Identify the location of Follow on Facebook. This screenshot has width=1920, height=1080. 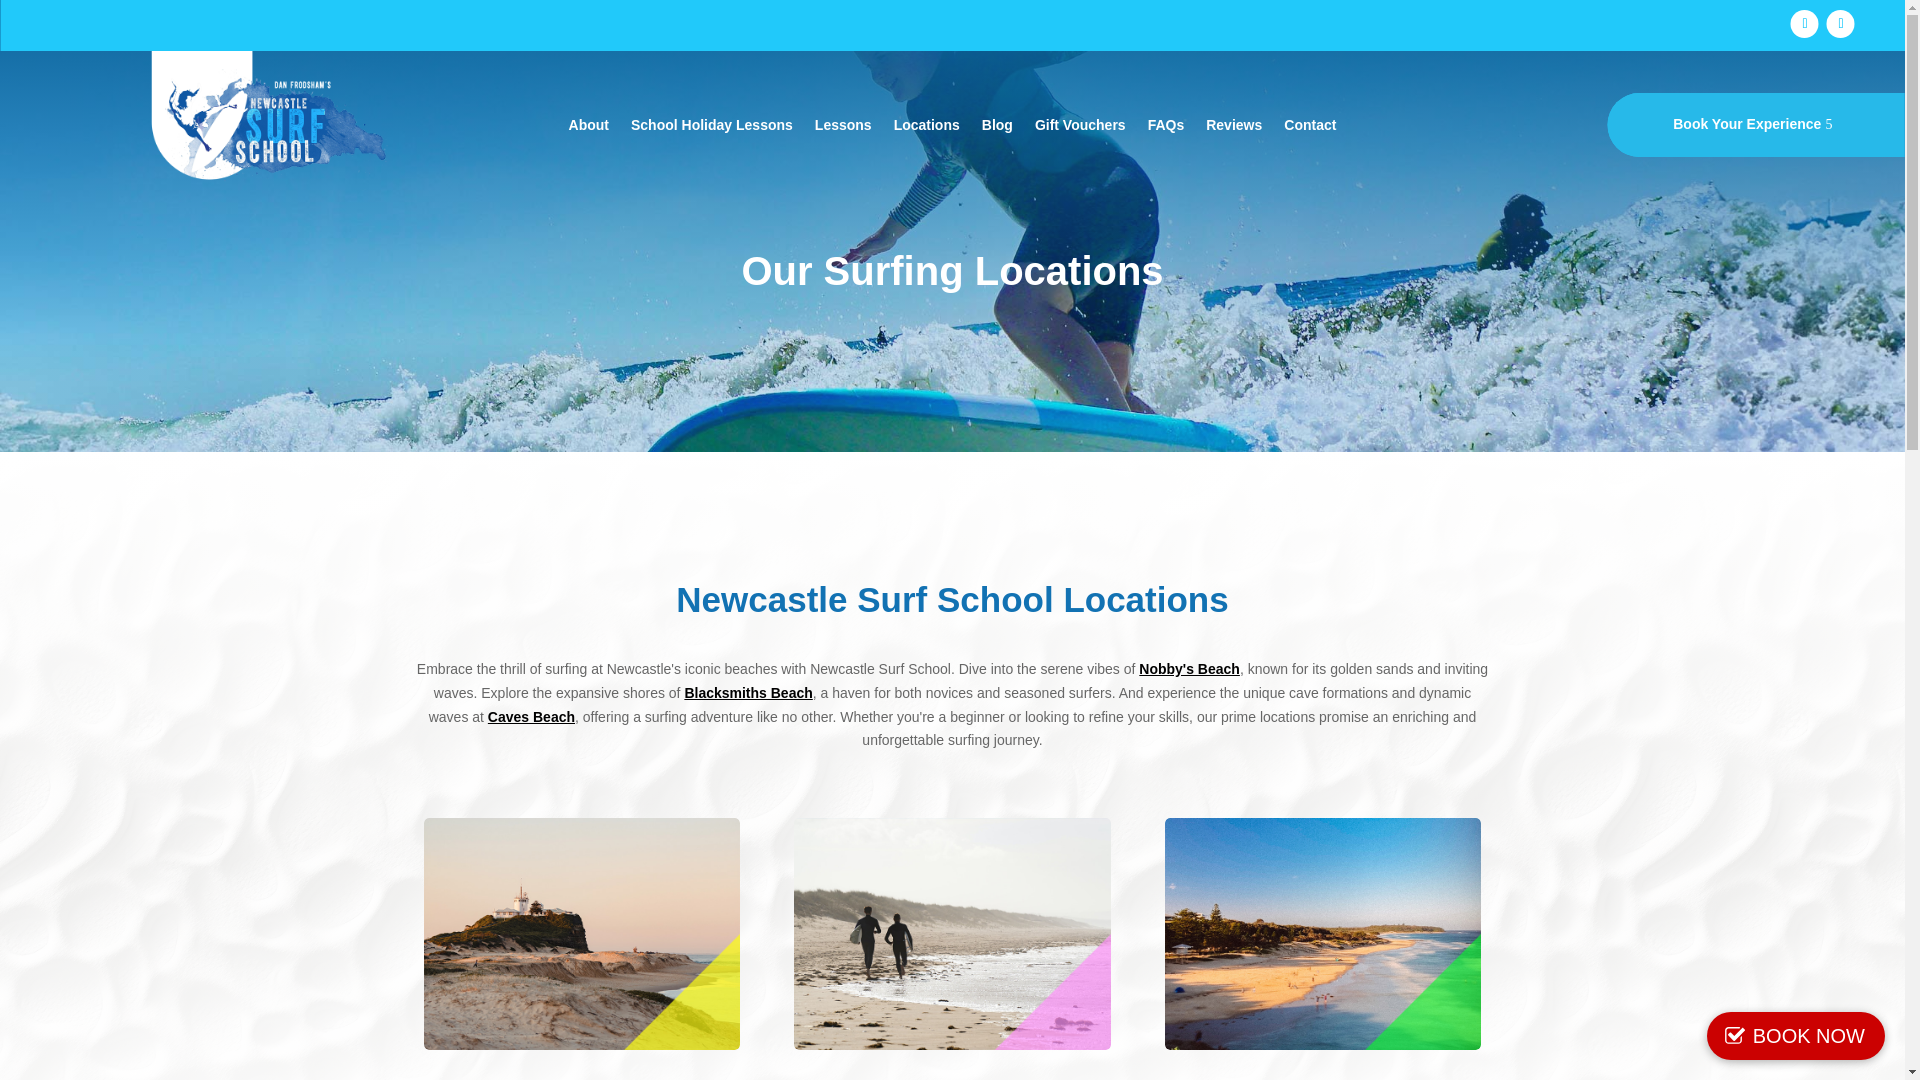
(1804, 23).